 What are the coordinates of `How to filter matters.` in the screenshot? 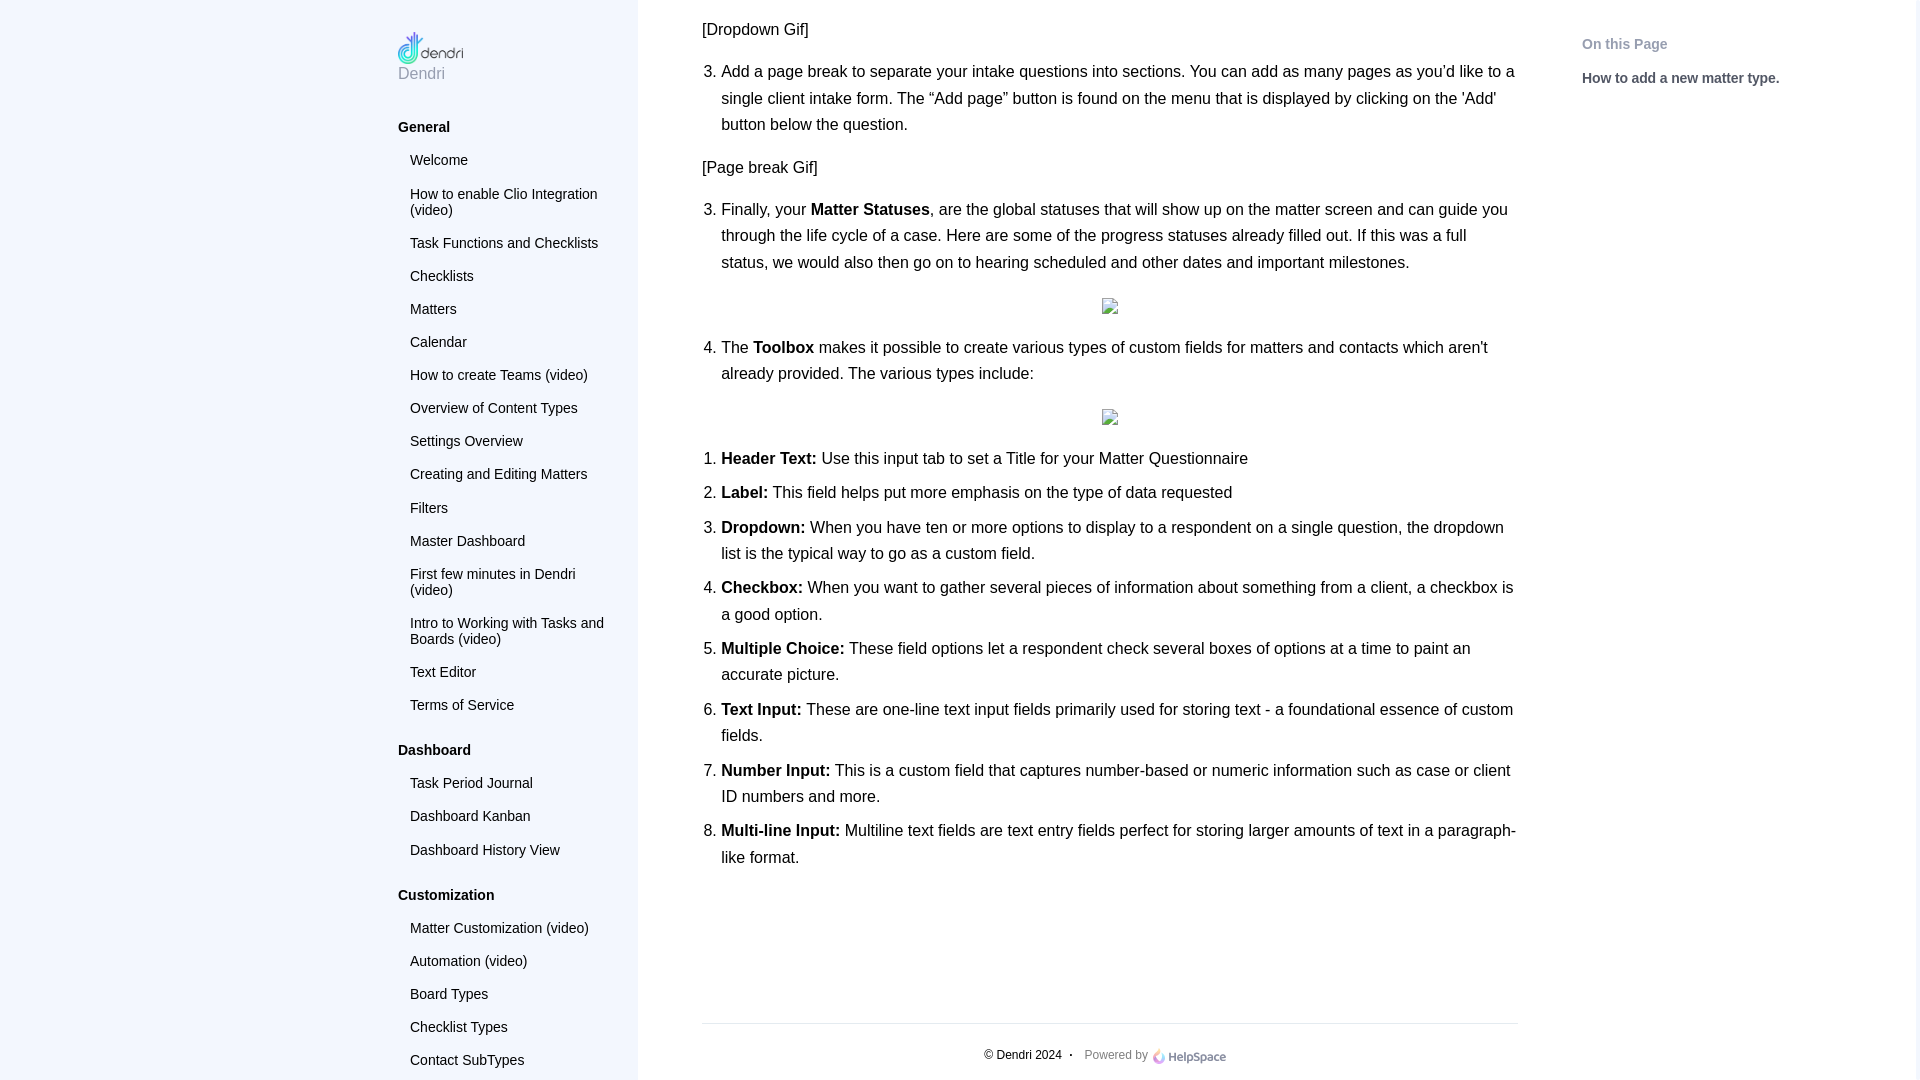 It's located at (508, 274).